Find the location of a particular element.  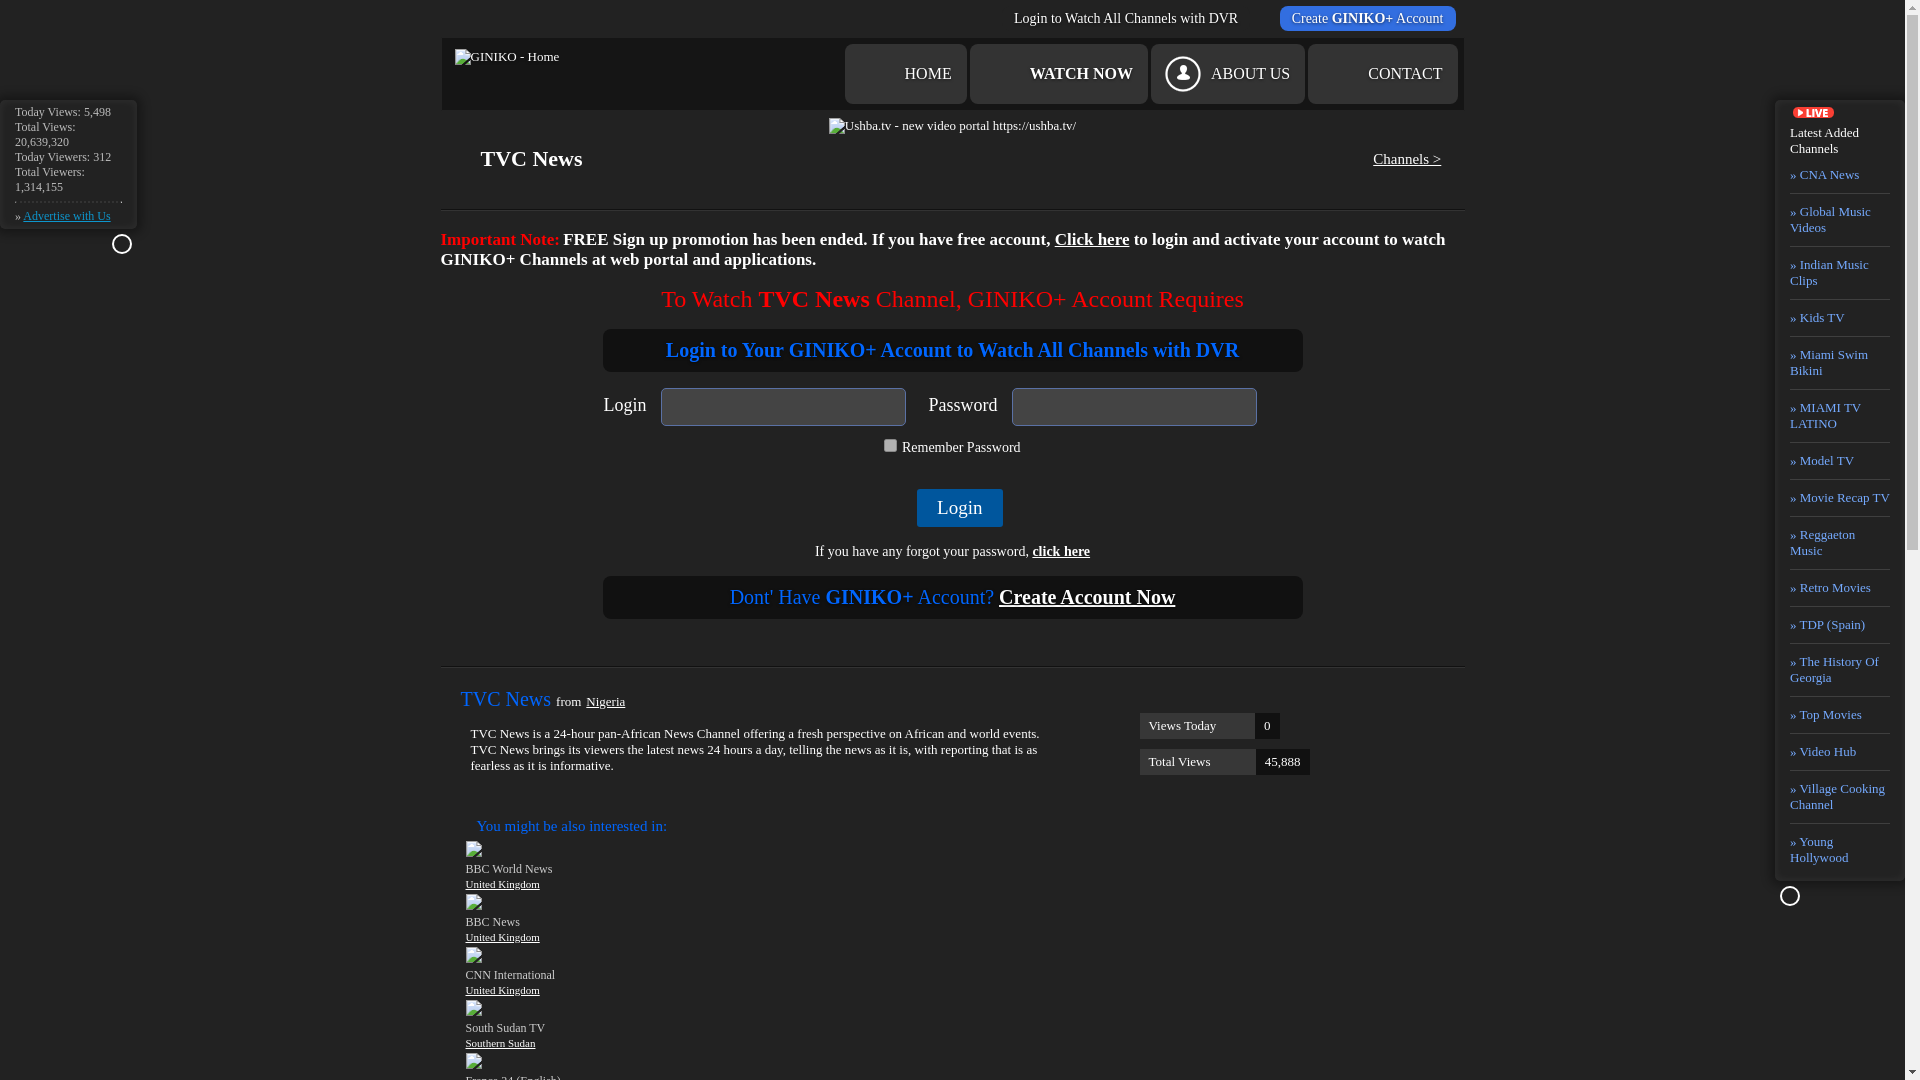

Create Account Now is located at coordinates (1086, 597).